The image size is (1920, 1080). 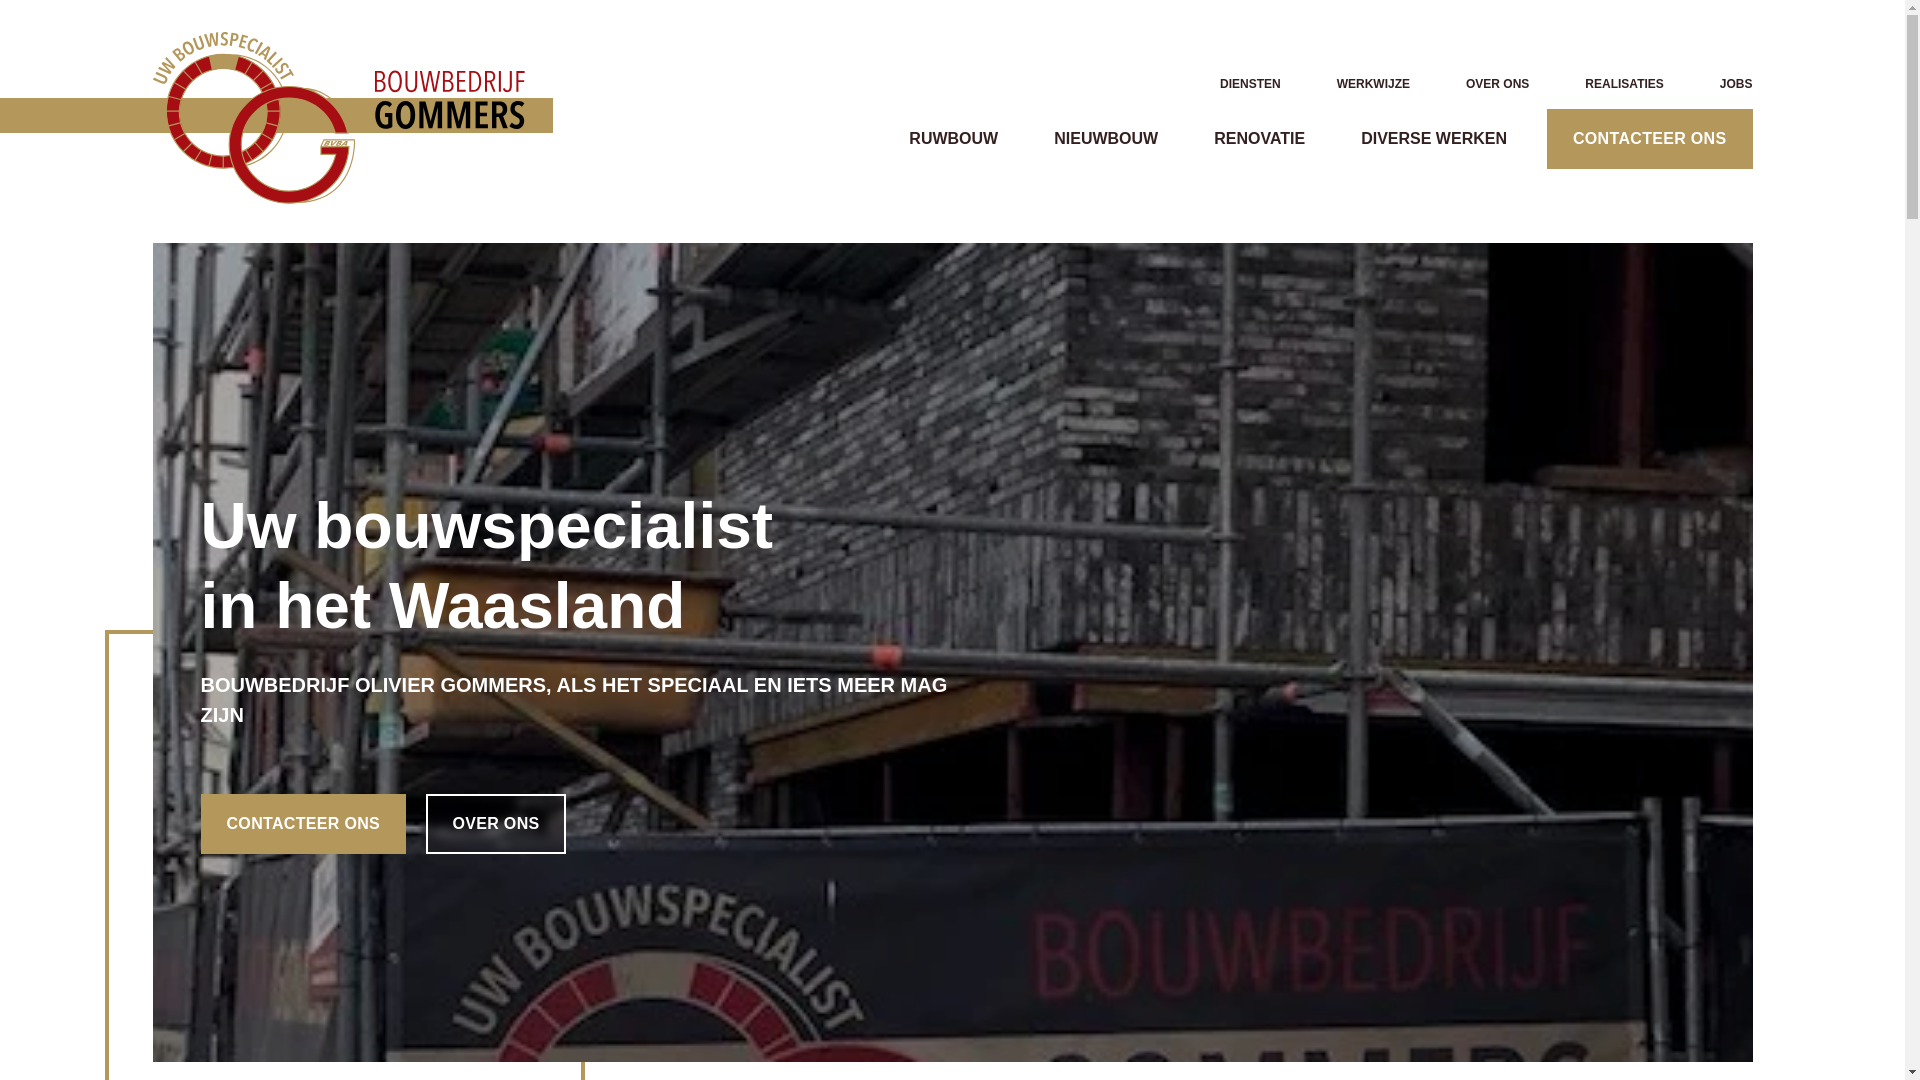 What do you see at coordinates (496, 824) in the screenshot?
I see `OVER ONS` at bounding box center [496, 824].